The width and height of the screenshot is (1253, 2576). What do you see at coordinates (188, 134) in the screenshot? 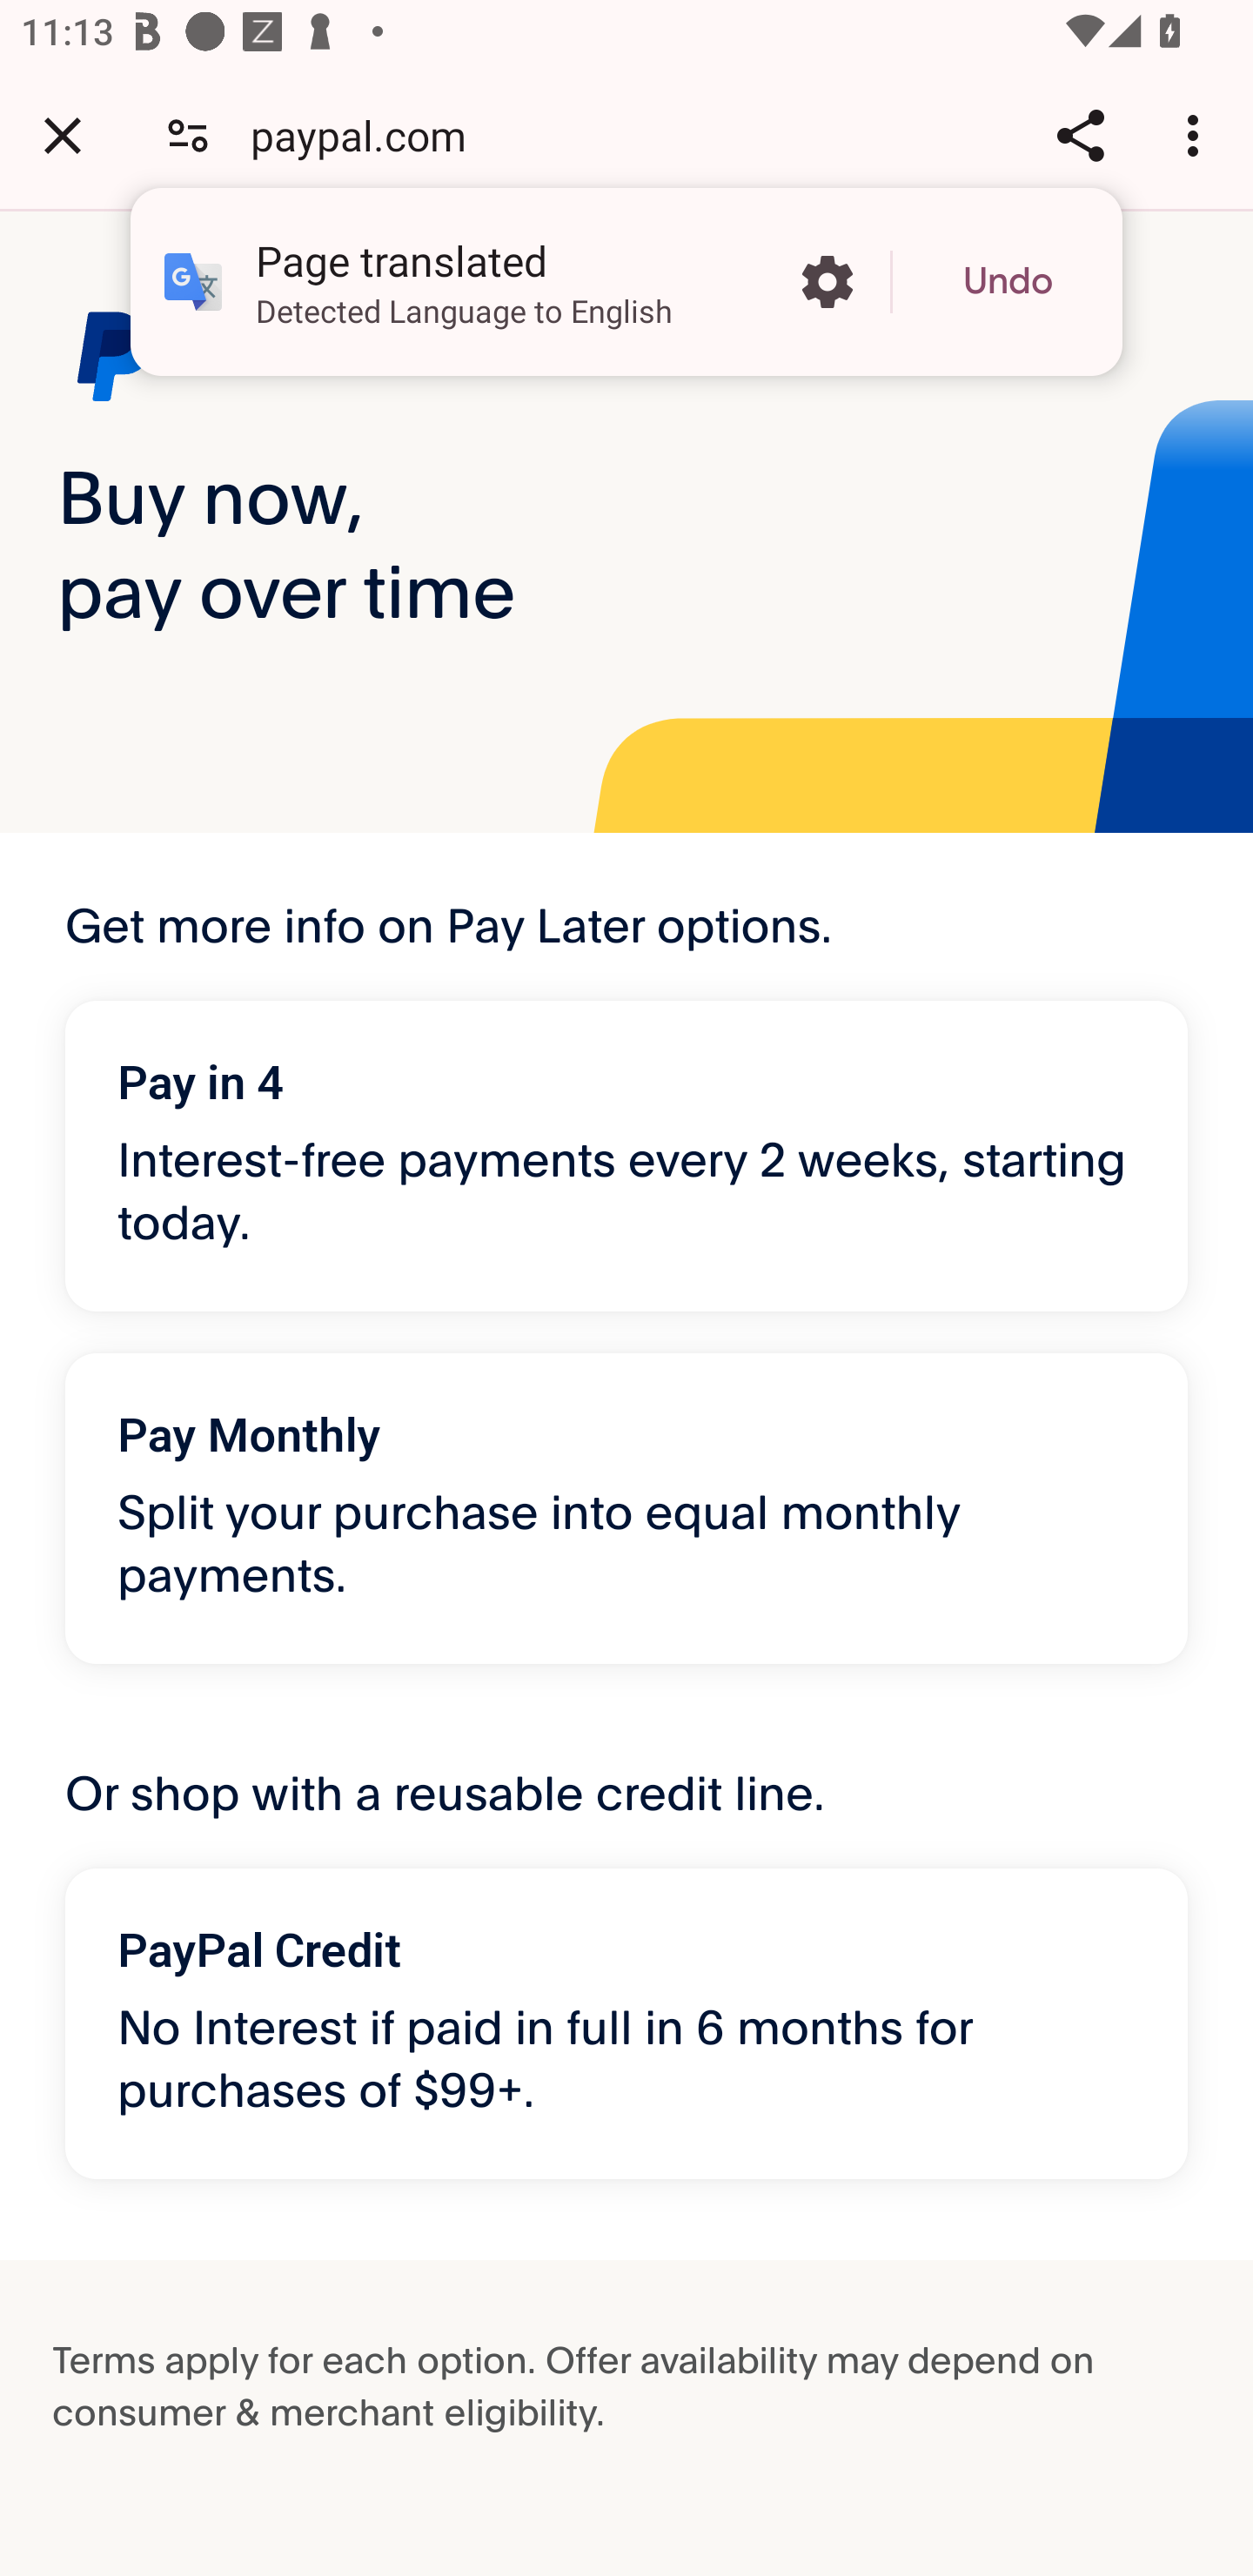
I see `Connection is secure` at bounding box center [188, 134].